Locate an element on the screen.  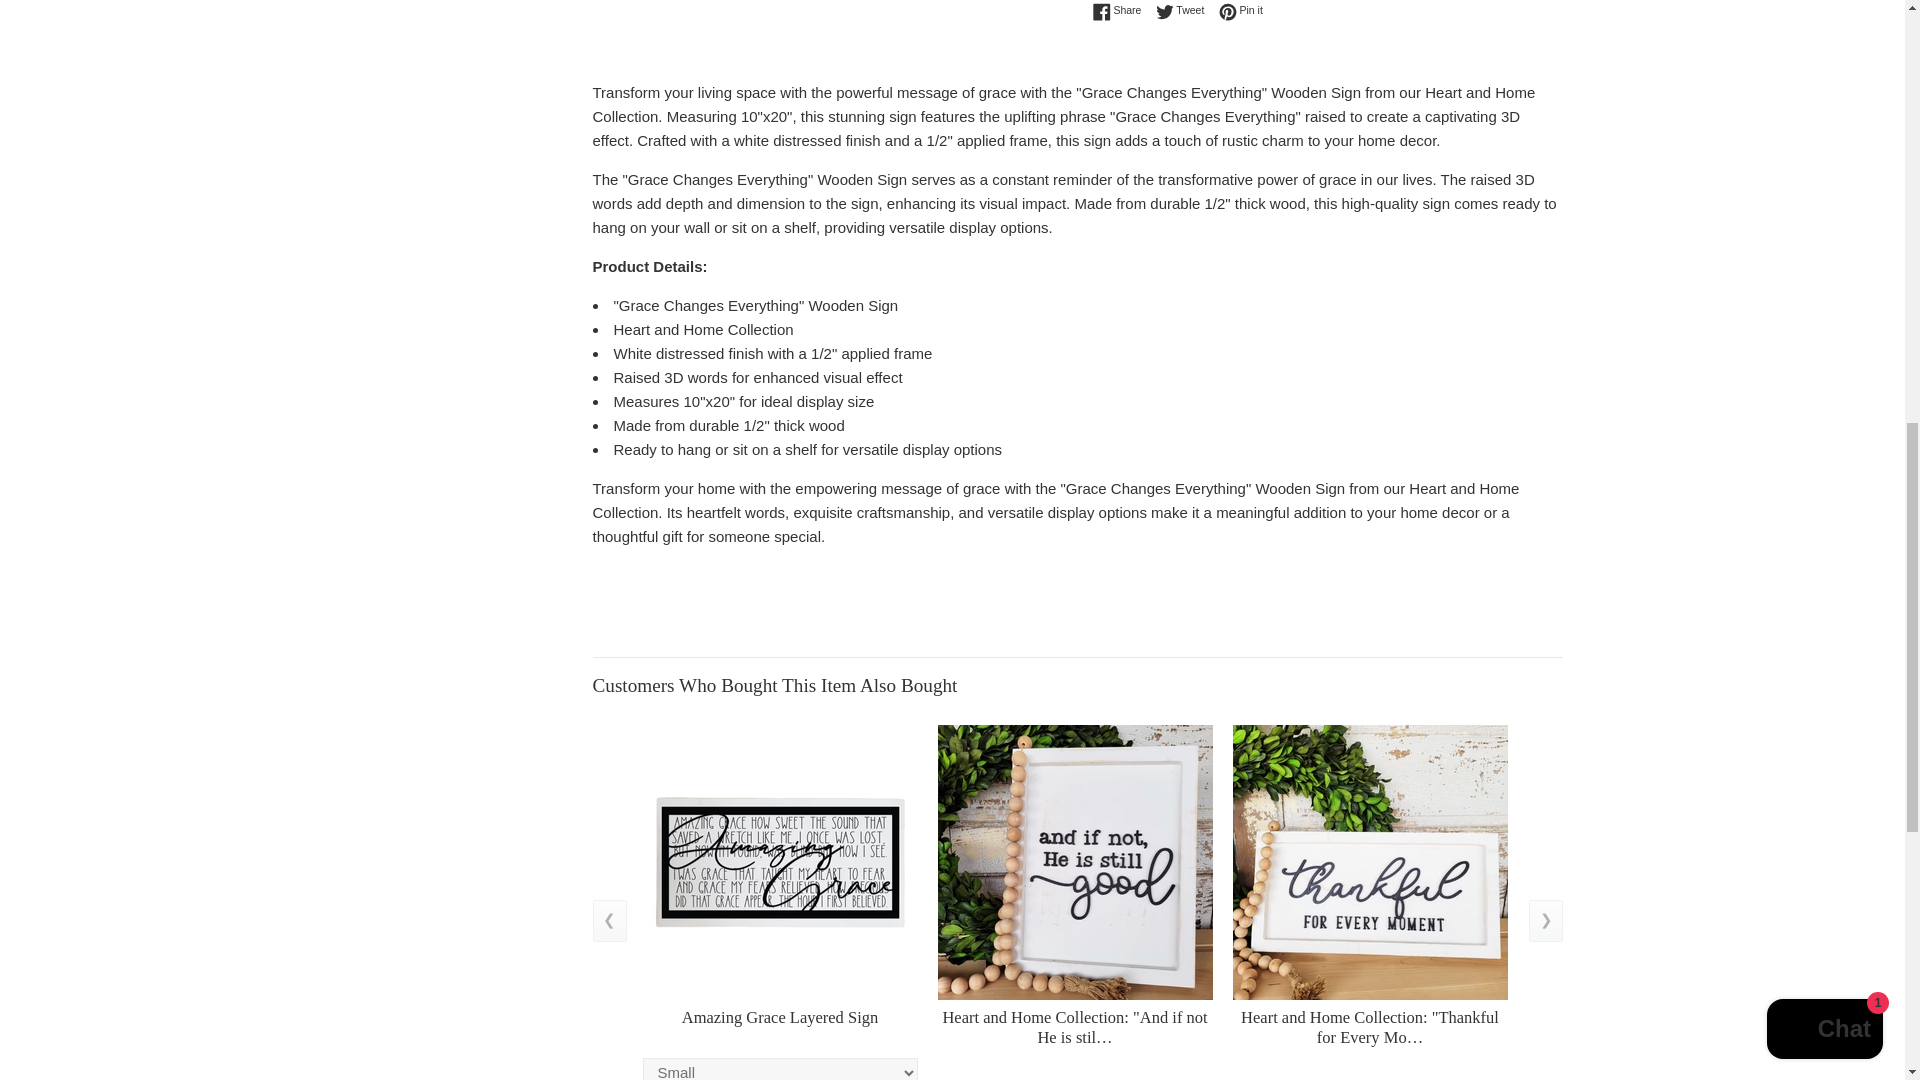
Pin on Pinterest is located at coordinates (1241, 11).